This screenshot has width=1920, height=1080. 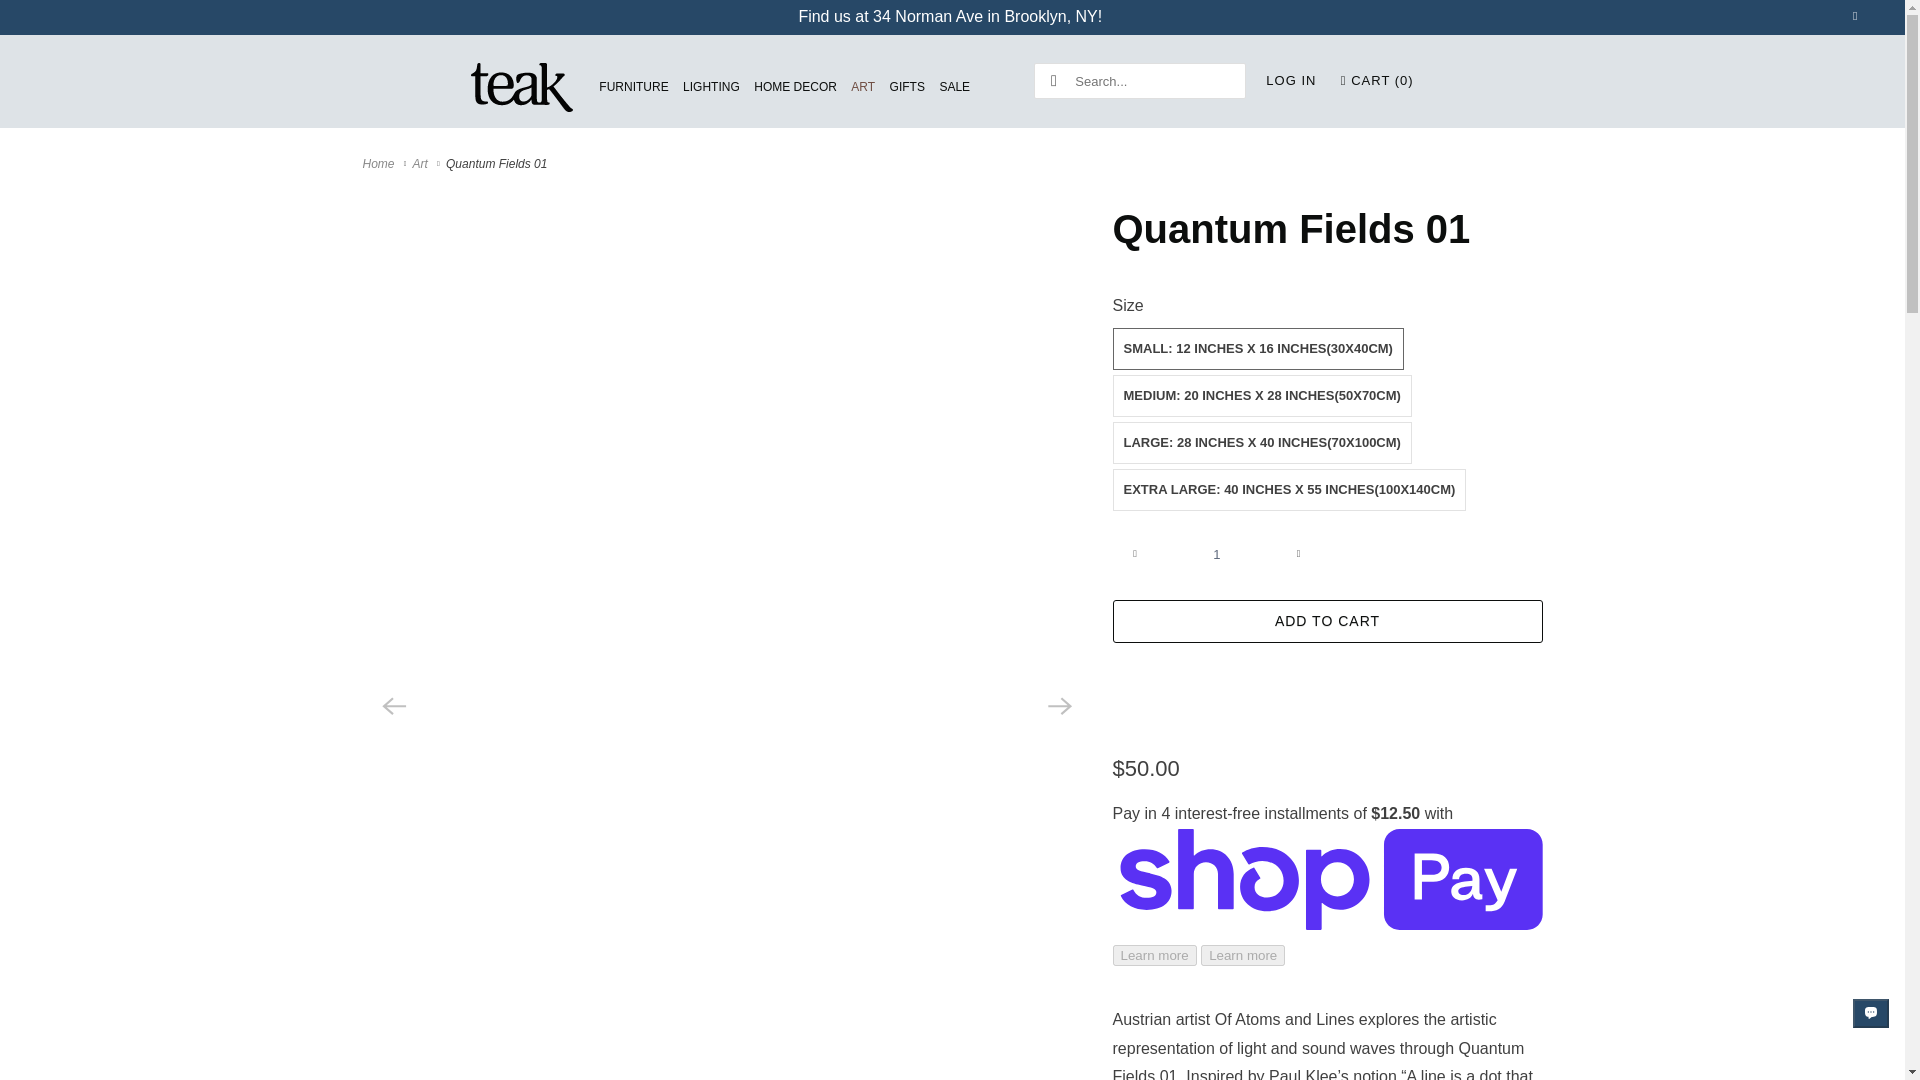 What do you see at coordinates (1216, 554) in the screenshot?
I see `1` at bounding box center [1216, 554].